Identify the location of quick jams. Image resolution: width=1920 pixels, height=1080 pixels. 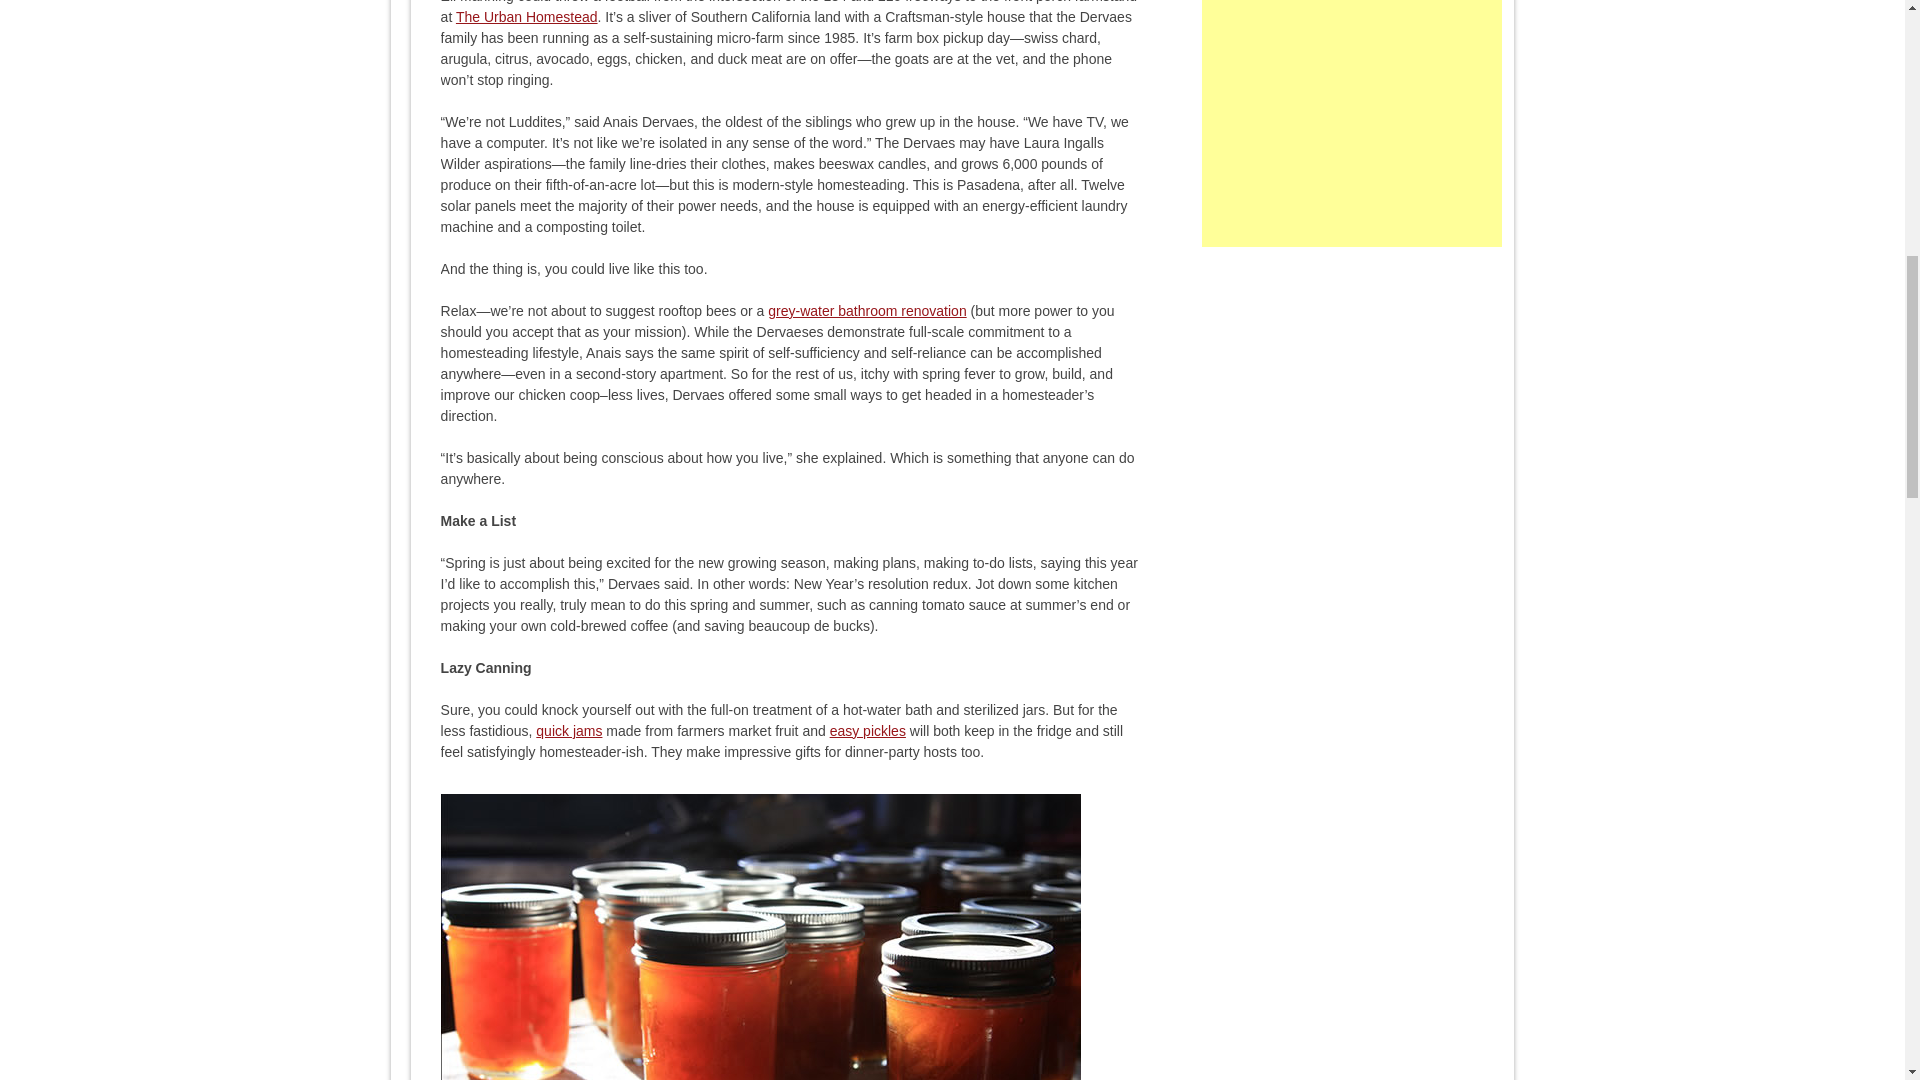
(568, 730).